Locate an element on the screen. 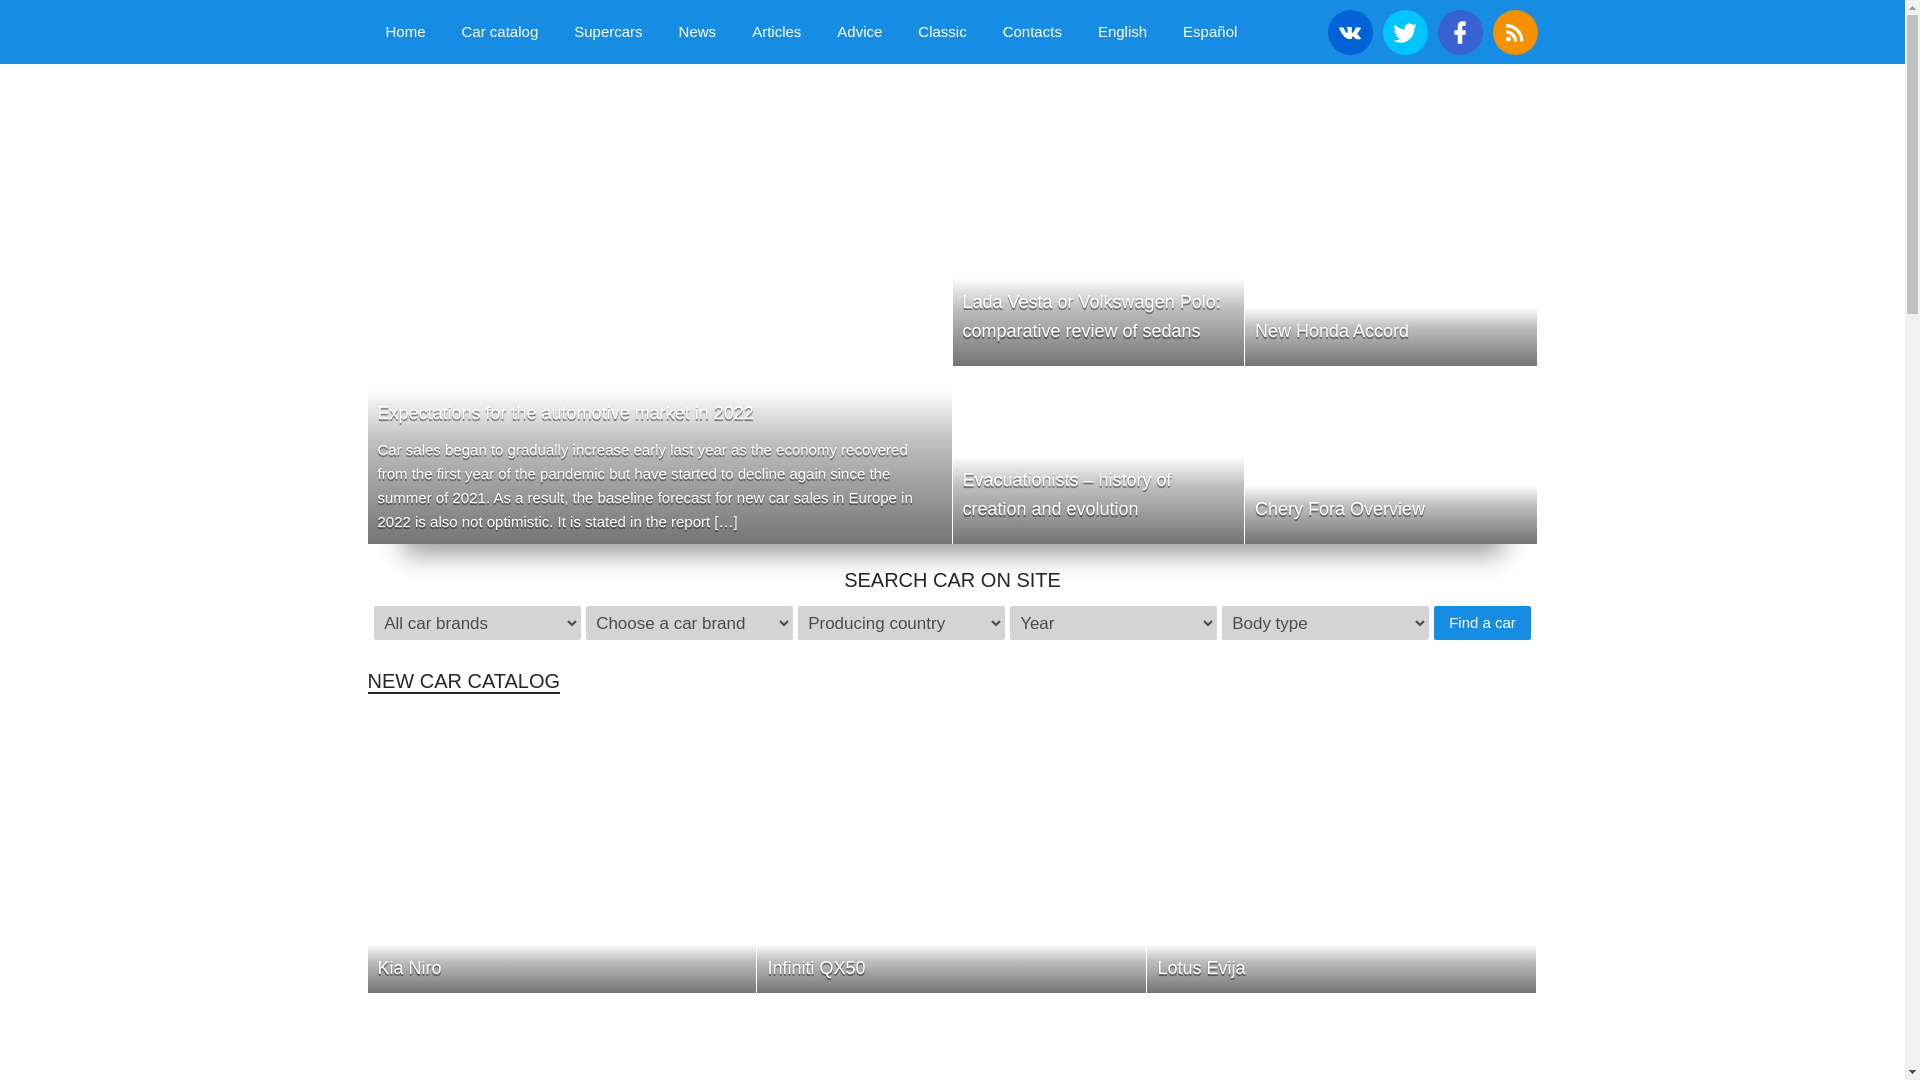  Articles is located at coordinates (776, 32).